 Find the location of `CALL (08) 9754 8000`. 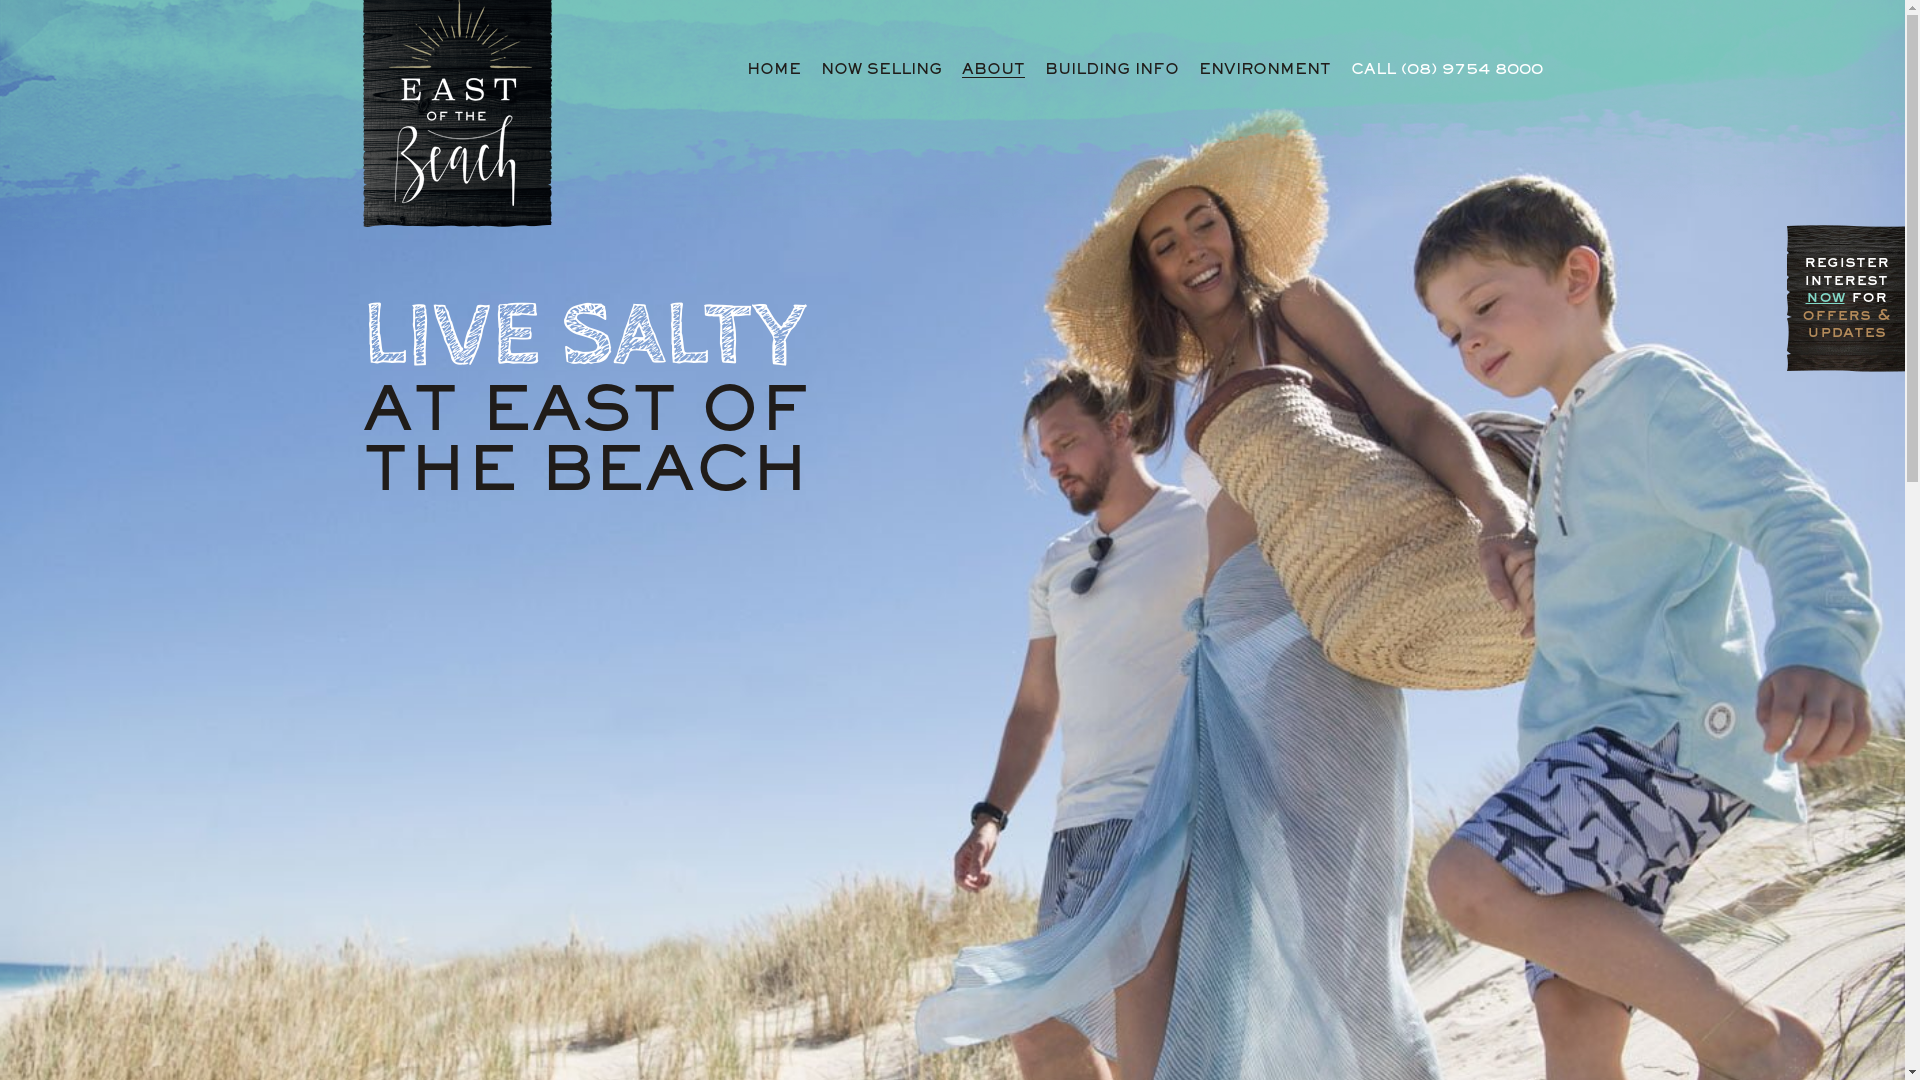

CALL (08) 9754 8000 is located at coordinates (1446, 70).